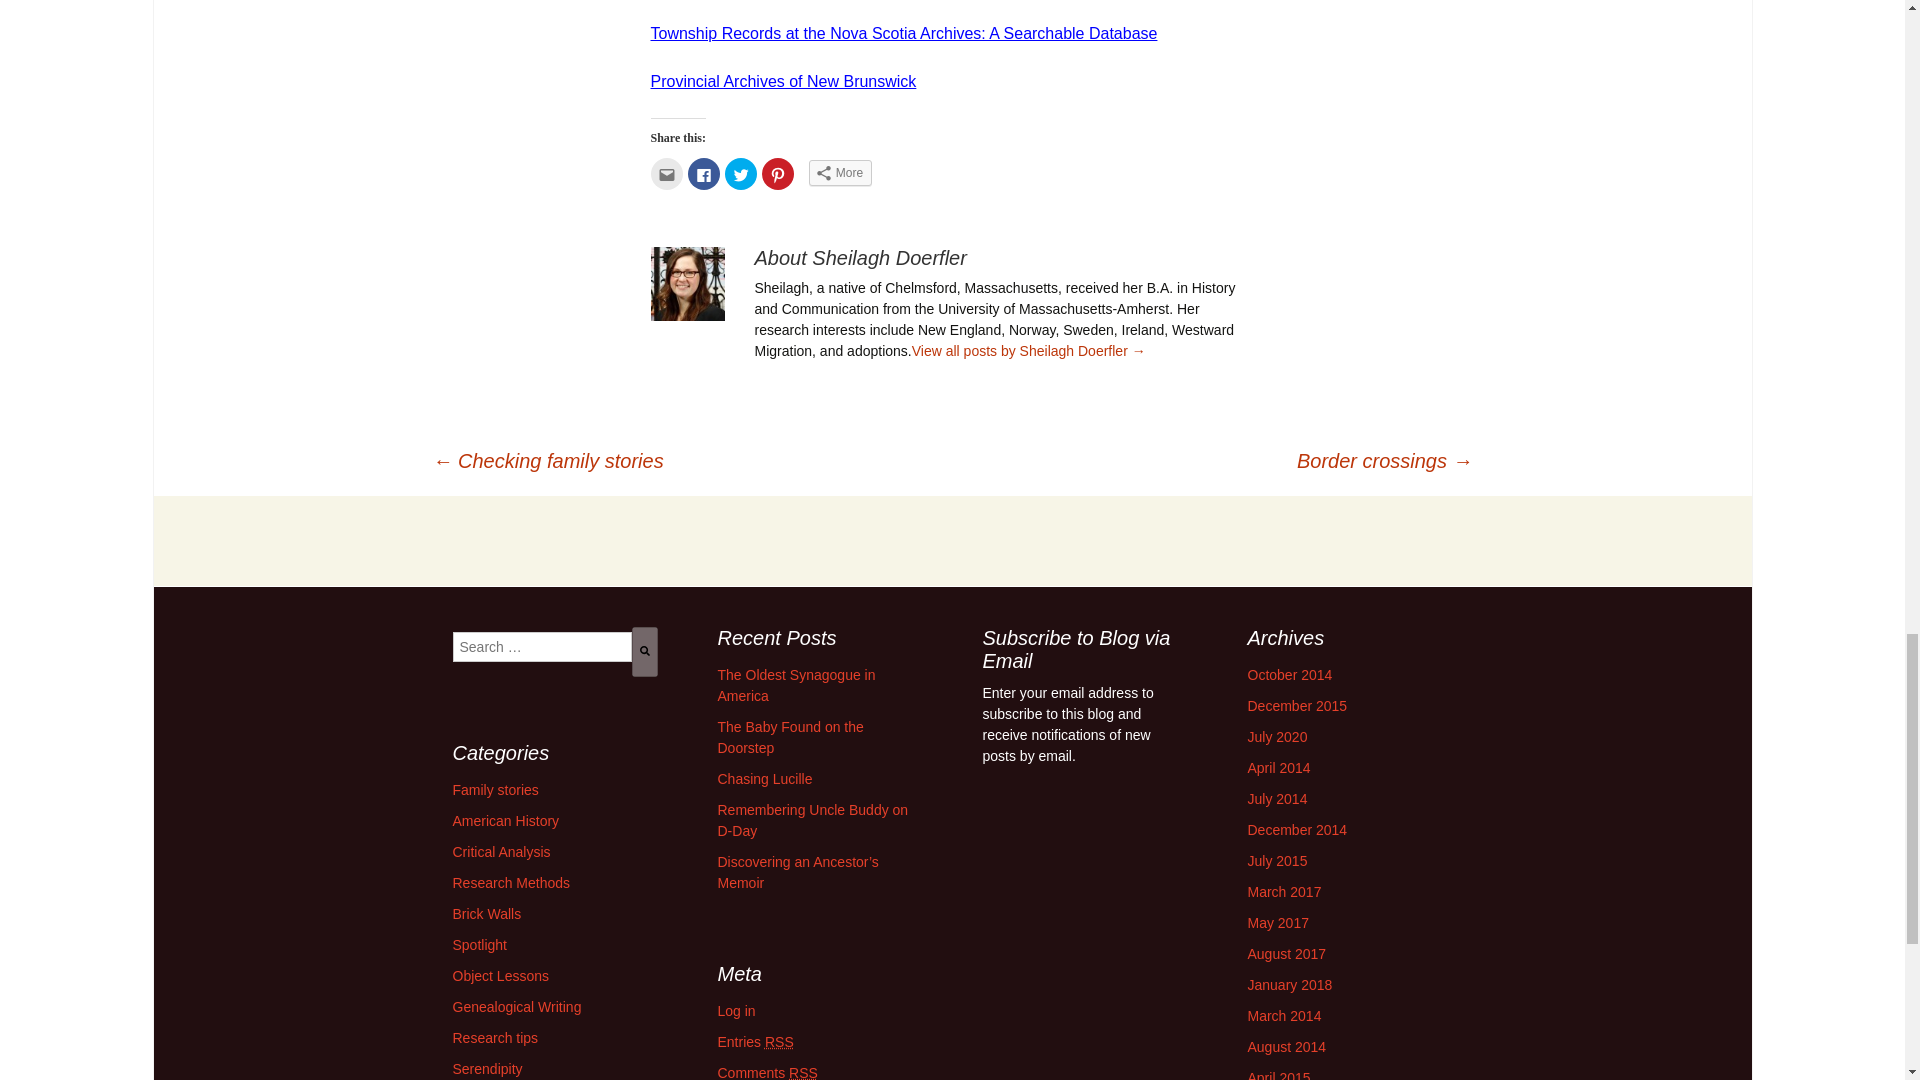  What do you see at coordinates (666, 174) in the screenshot?
I see `Click to email this to a friend` at bounding box center [666, 174].